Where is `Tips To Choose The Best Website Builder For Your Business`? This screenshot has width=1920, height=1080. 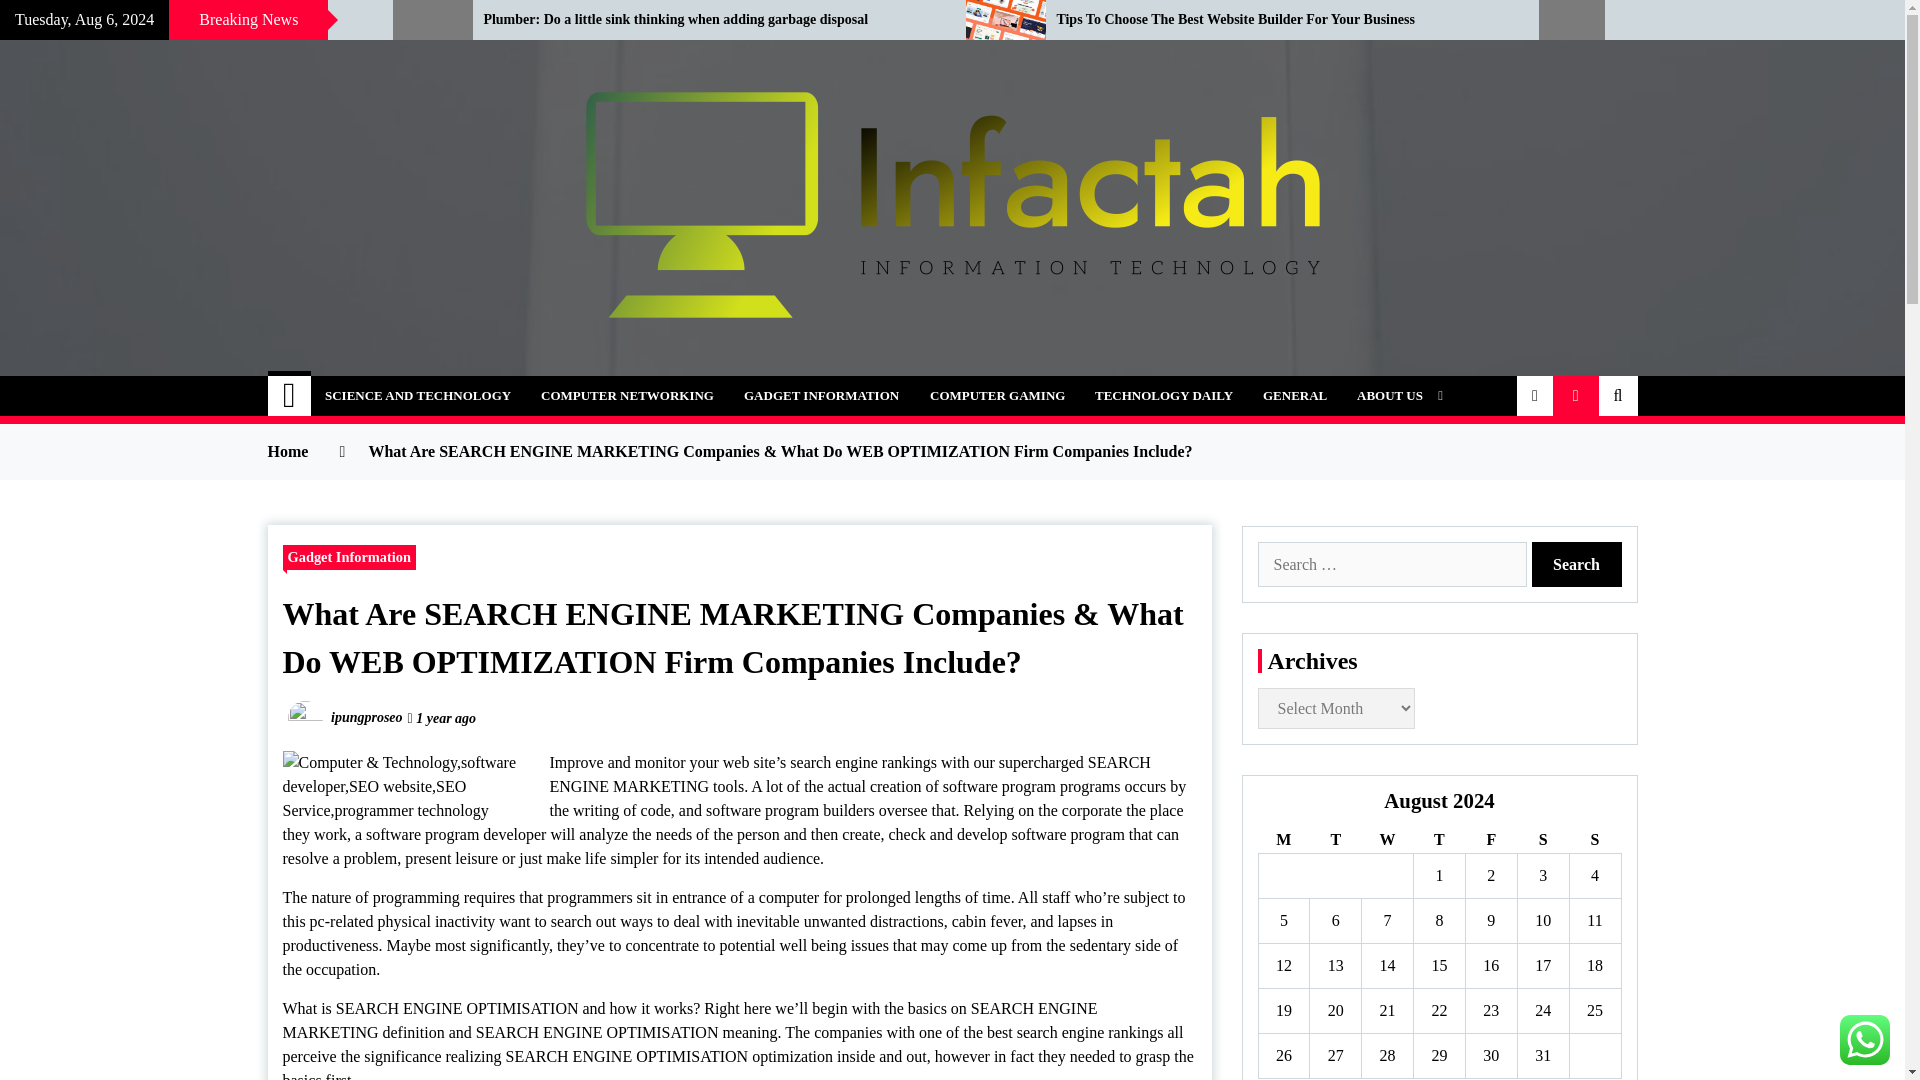
Tips To Choose The Best Website Builder For Your Business is located at coordinates (1282, 20).